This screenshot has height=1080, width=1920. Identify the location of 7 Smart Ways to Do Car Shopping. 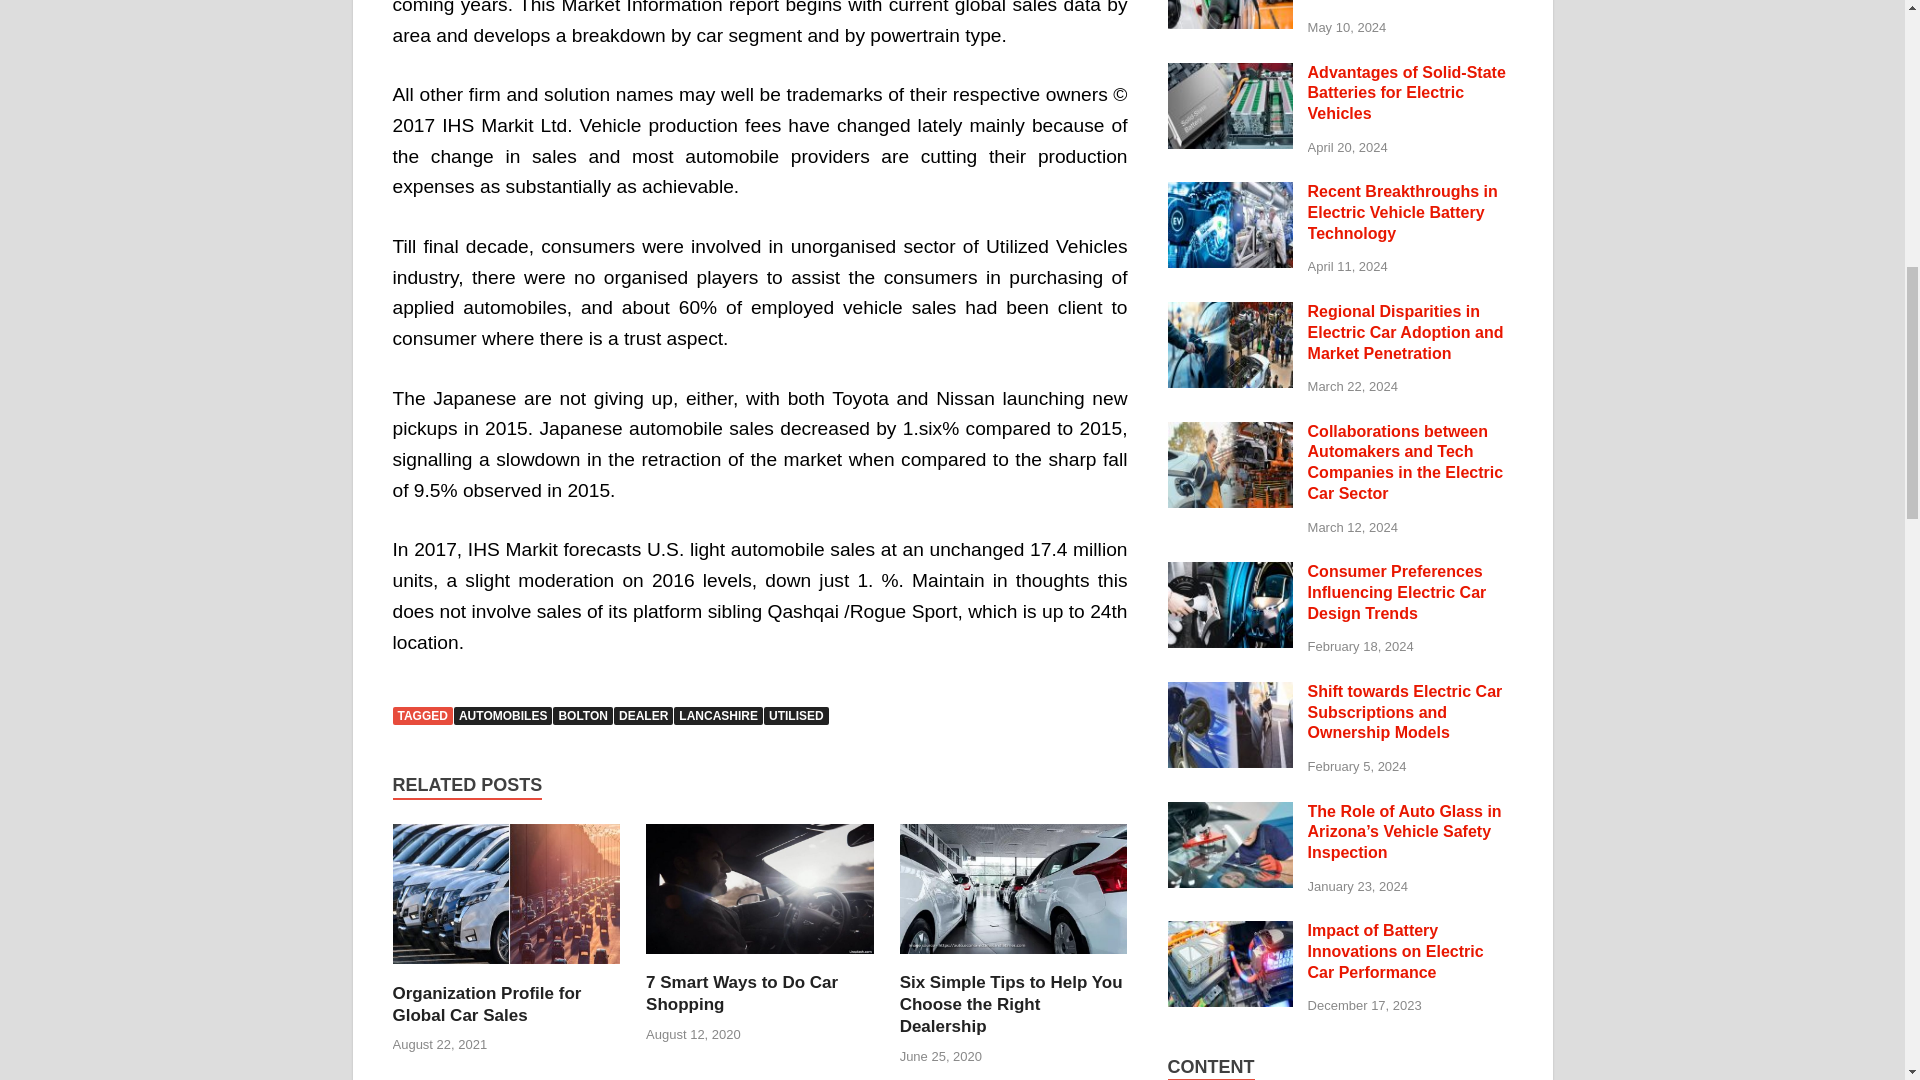
(759, 959).